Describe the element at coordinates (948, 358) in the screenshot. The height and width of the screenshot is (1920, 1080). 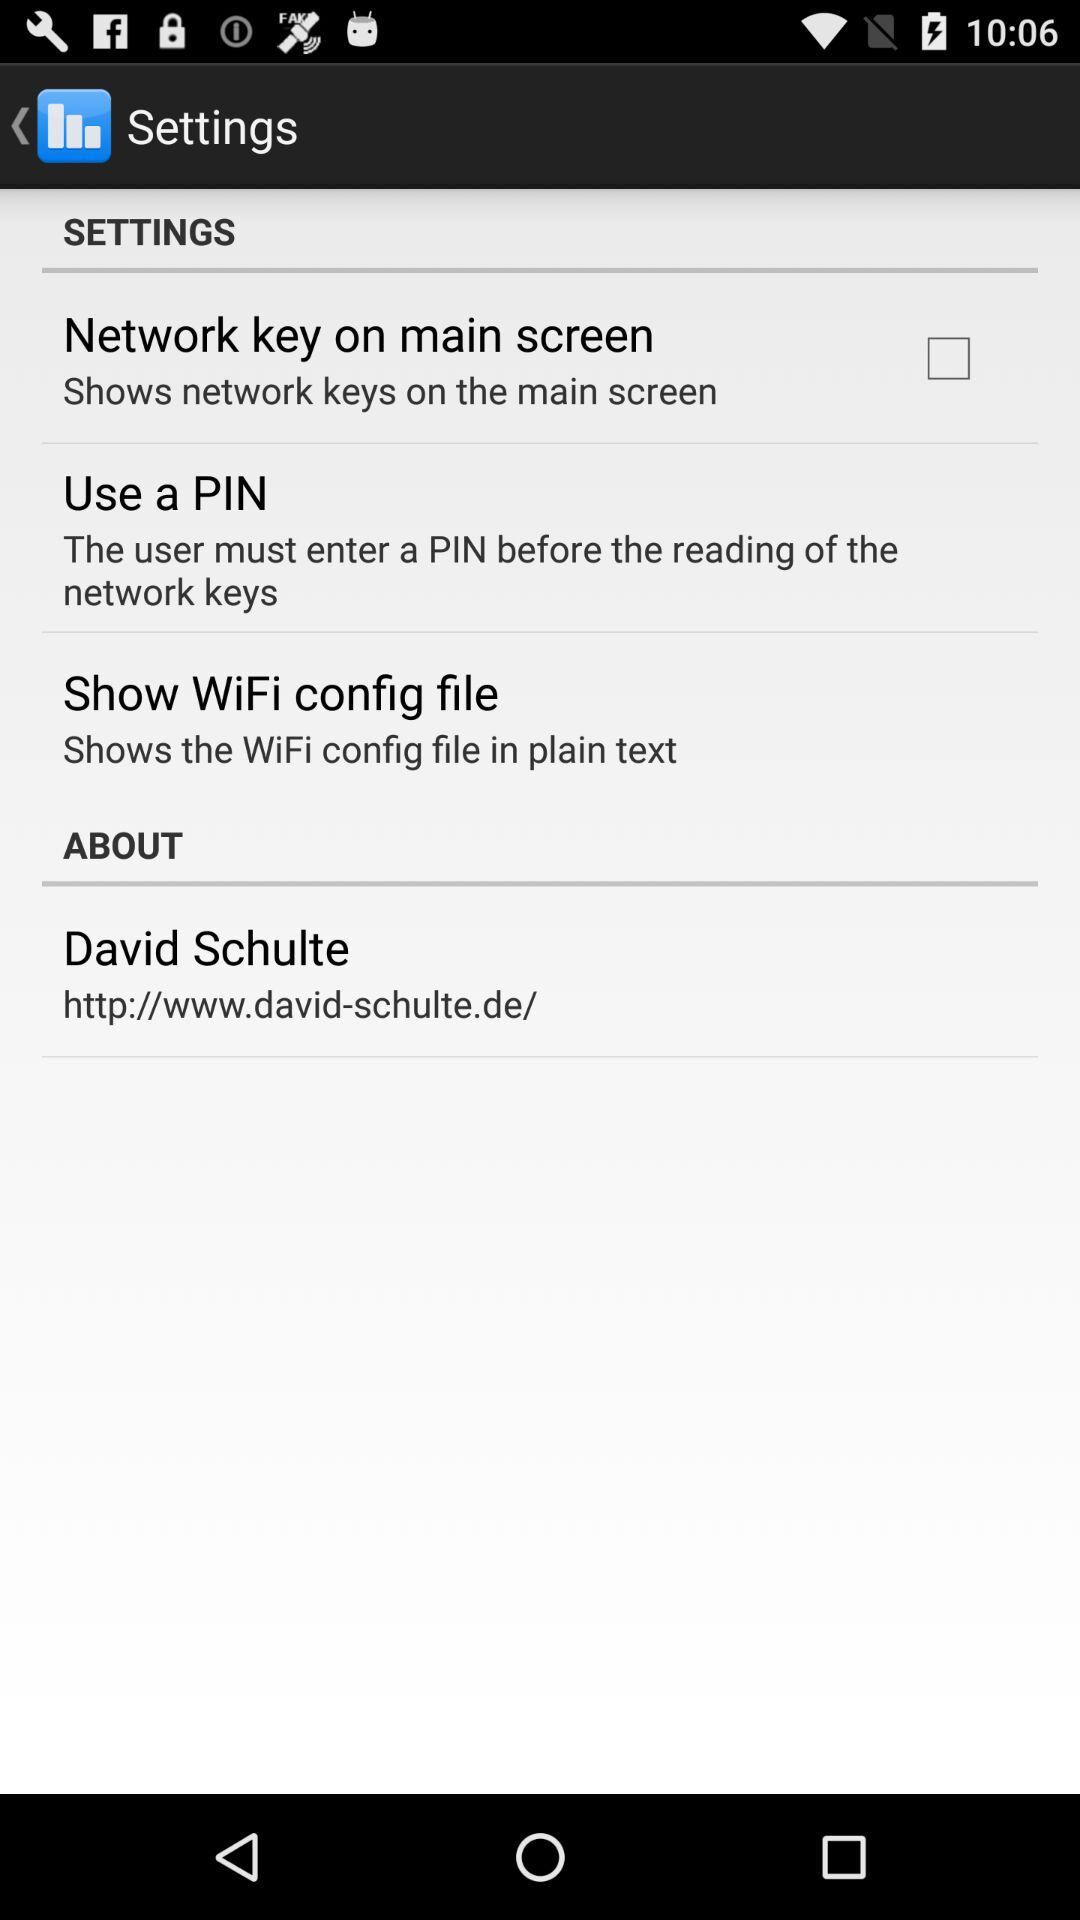
I see `tap icon next to the shows network keys` at that location.